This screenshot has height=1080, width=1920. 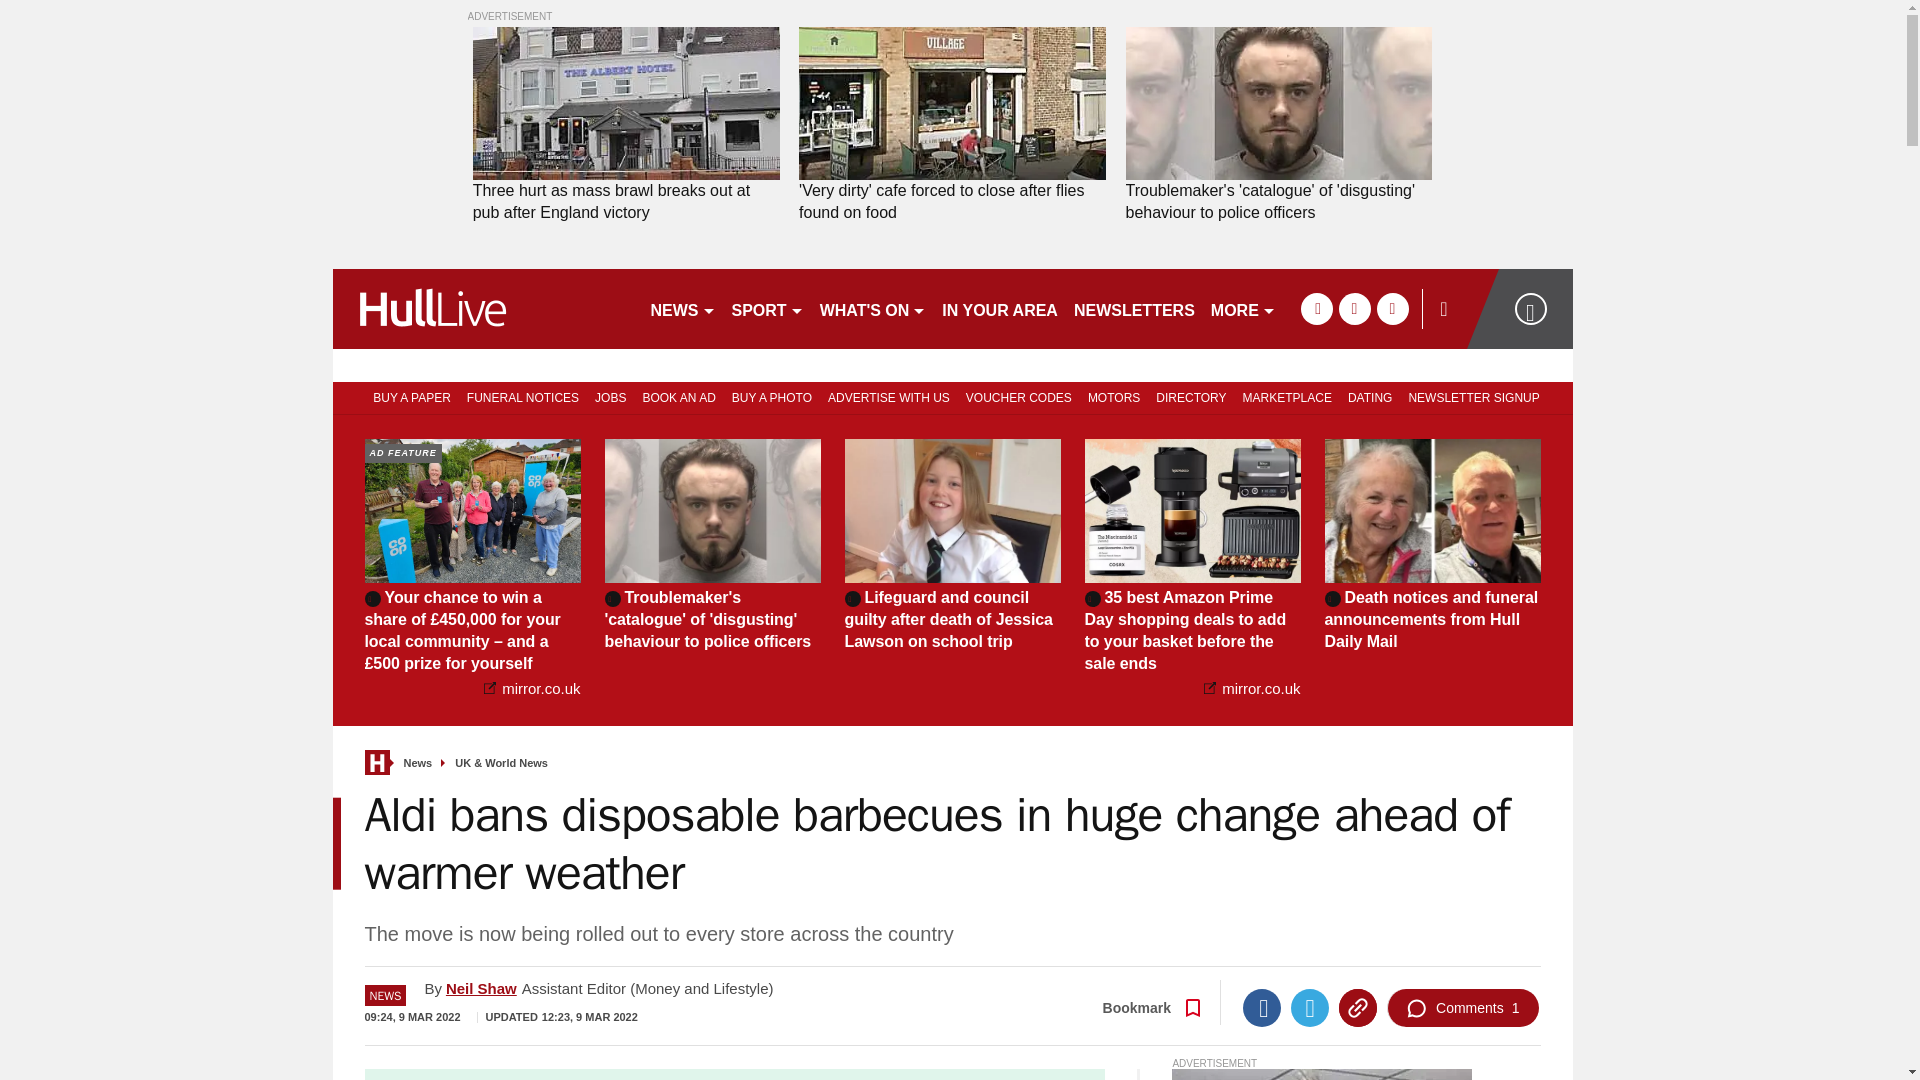 What do you see at coordinates (1134, 308) in the screenshot?
I see `NEWSLETTERS` at bounding box center [1134, 308].